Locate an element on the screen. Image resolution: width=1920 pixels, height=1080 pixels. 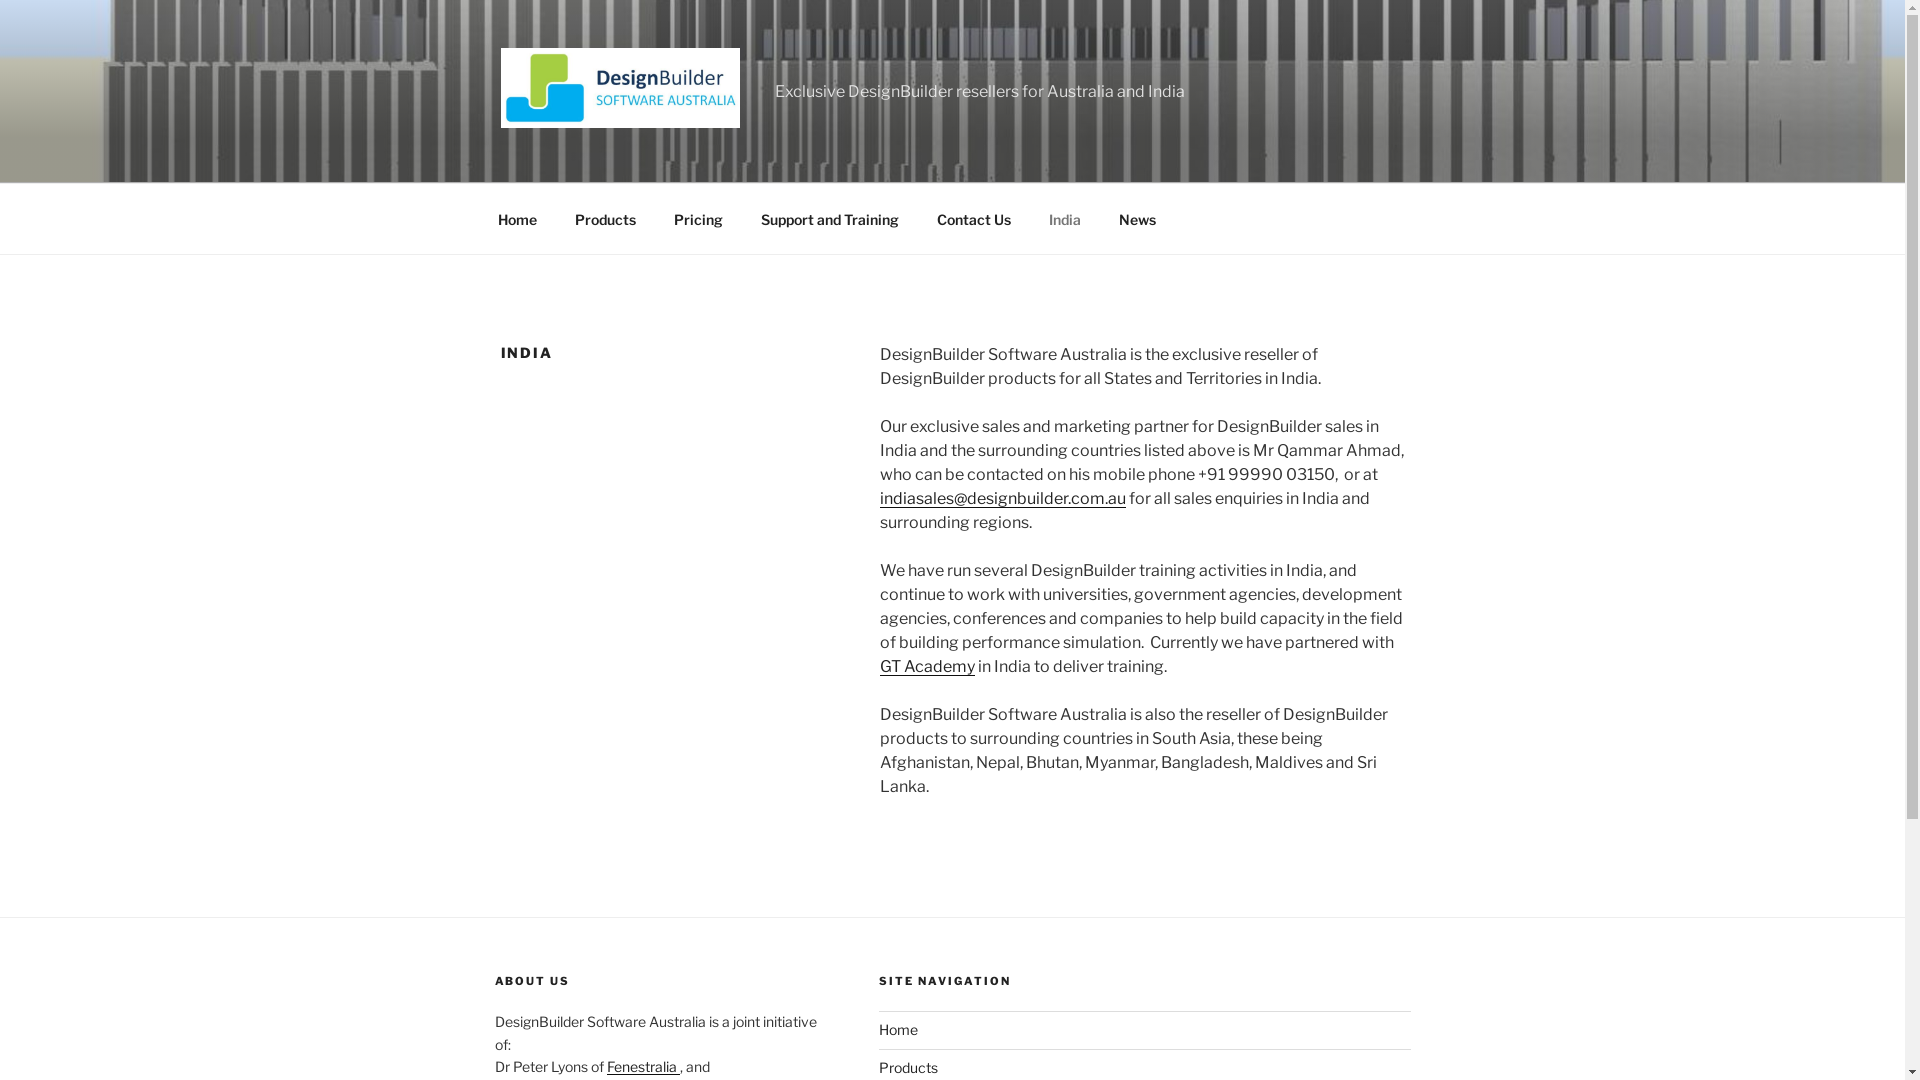
India is located at coordinates (1066, 218).